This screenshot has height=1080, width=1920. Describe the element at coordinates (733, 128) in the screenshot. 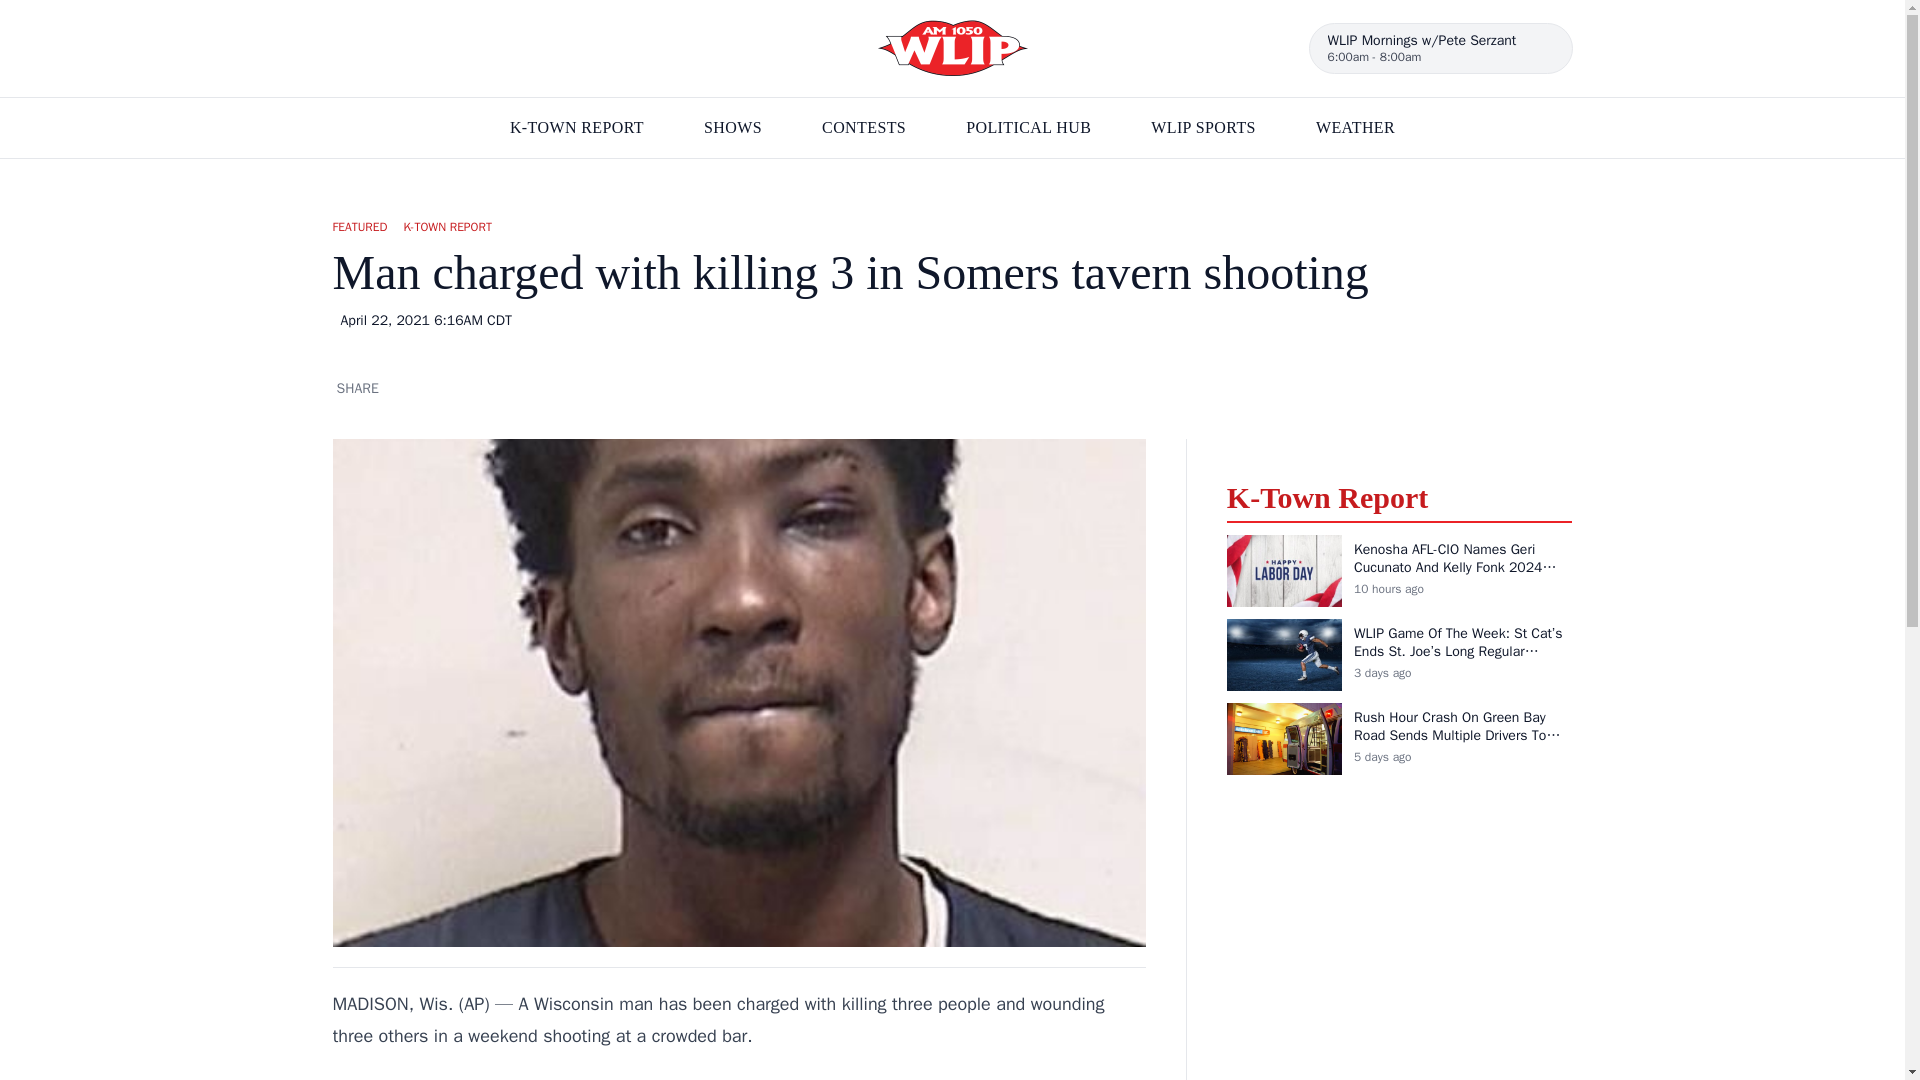

I see `SHOWS` at that location.